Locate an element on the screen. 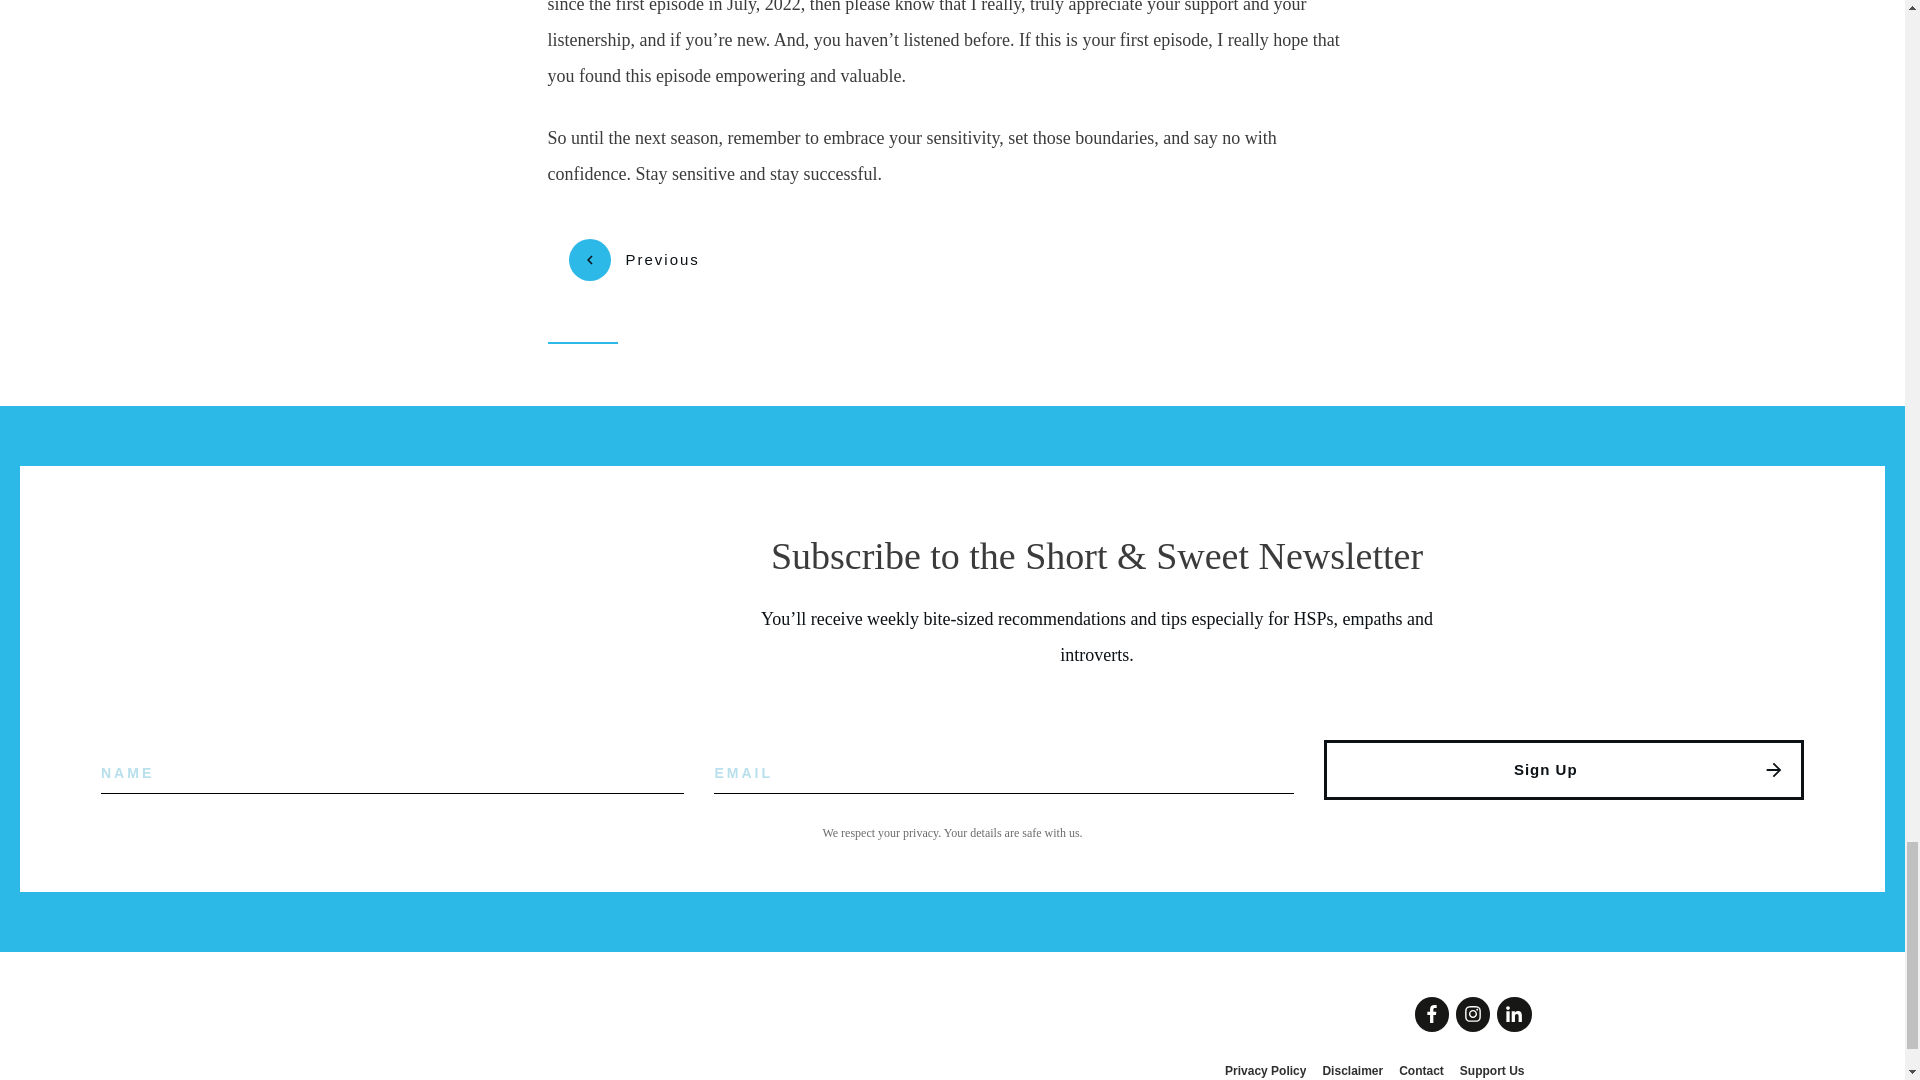  Disclaimer is located at coordinates (1352, 1070).